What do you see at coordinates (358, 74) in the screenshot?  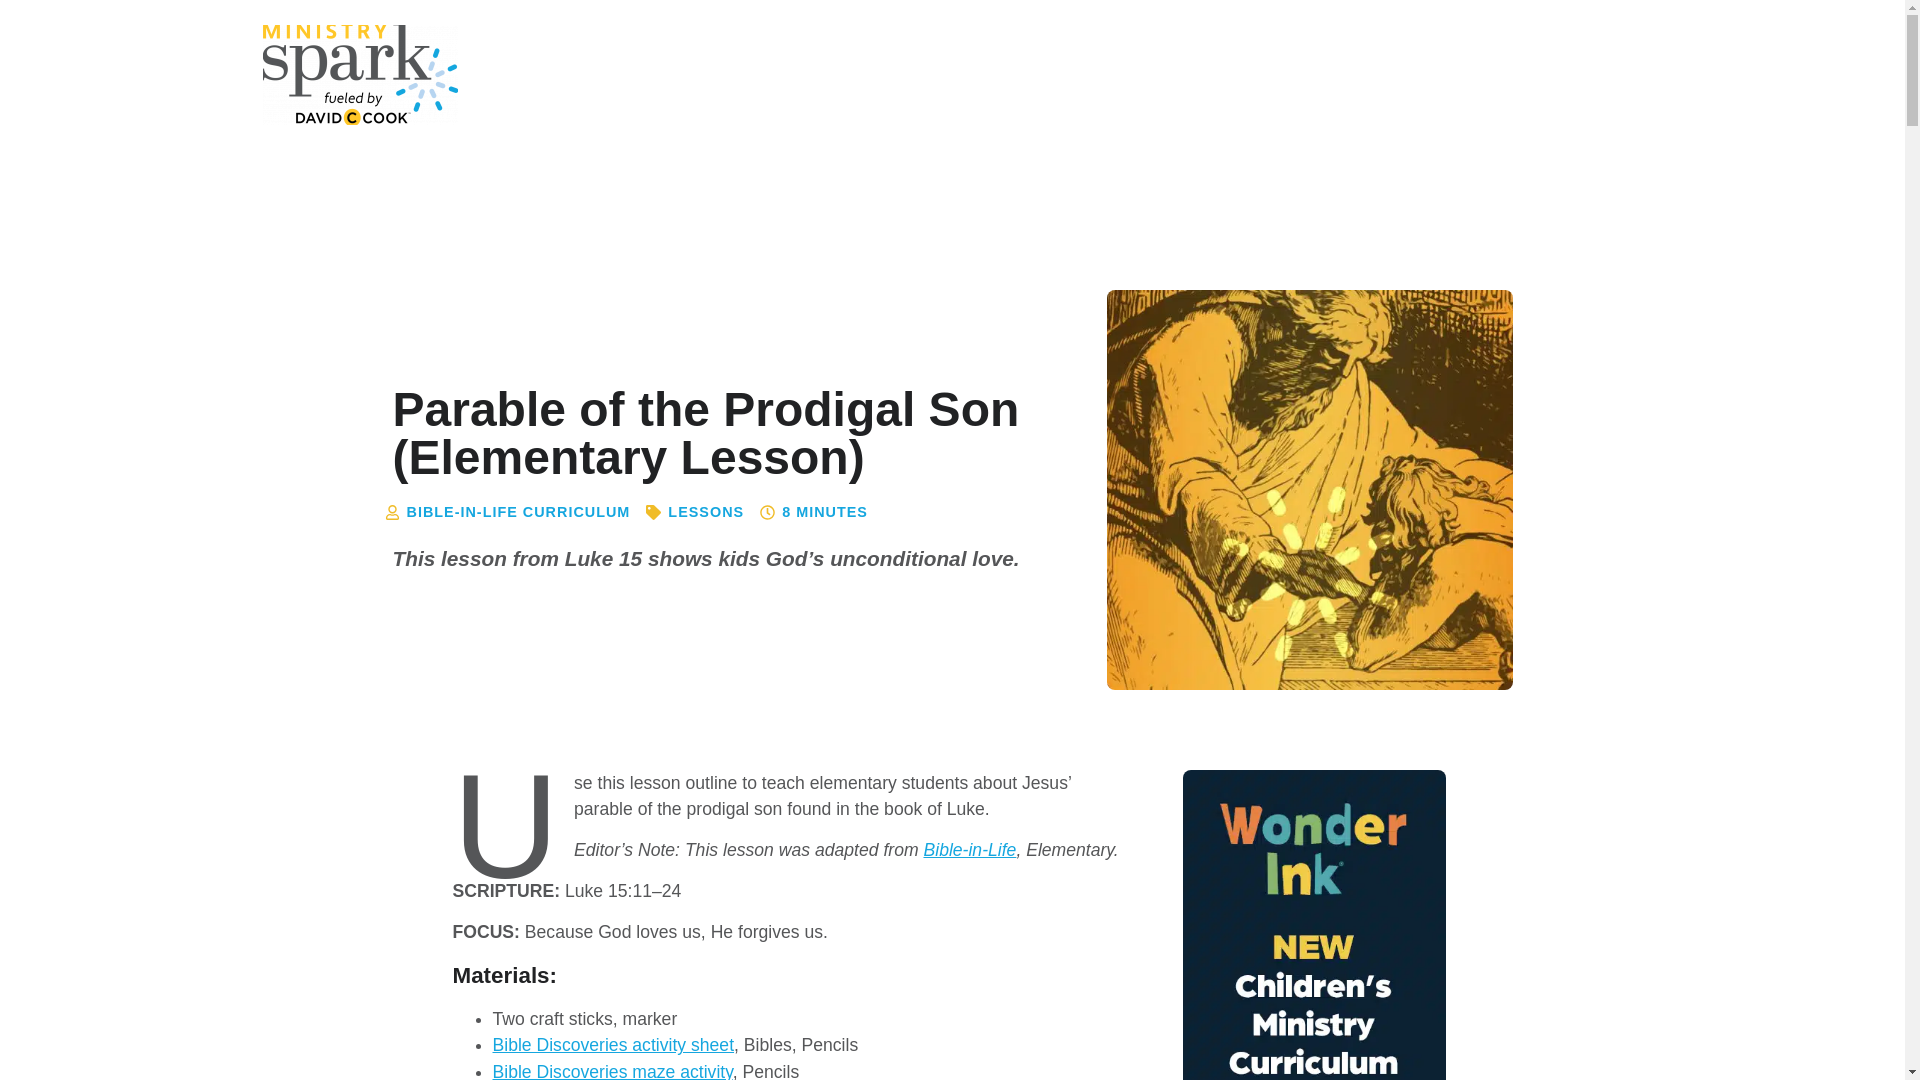 I see `cropped-ministry-spark-logo-by-DCC-color-900px.png` at bounding box center [358, 74].